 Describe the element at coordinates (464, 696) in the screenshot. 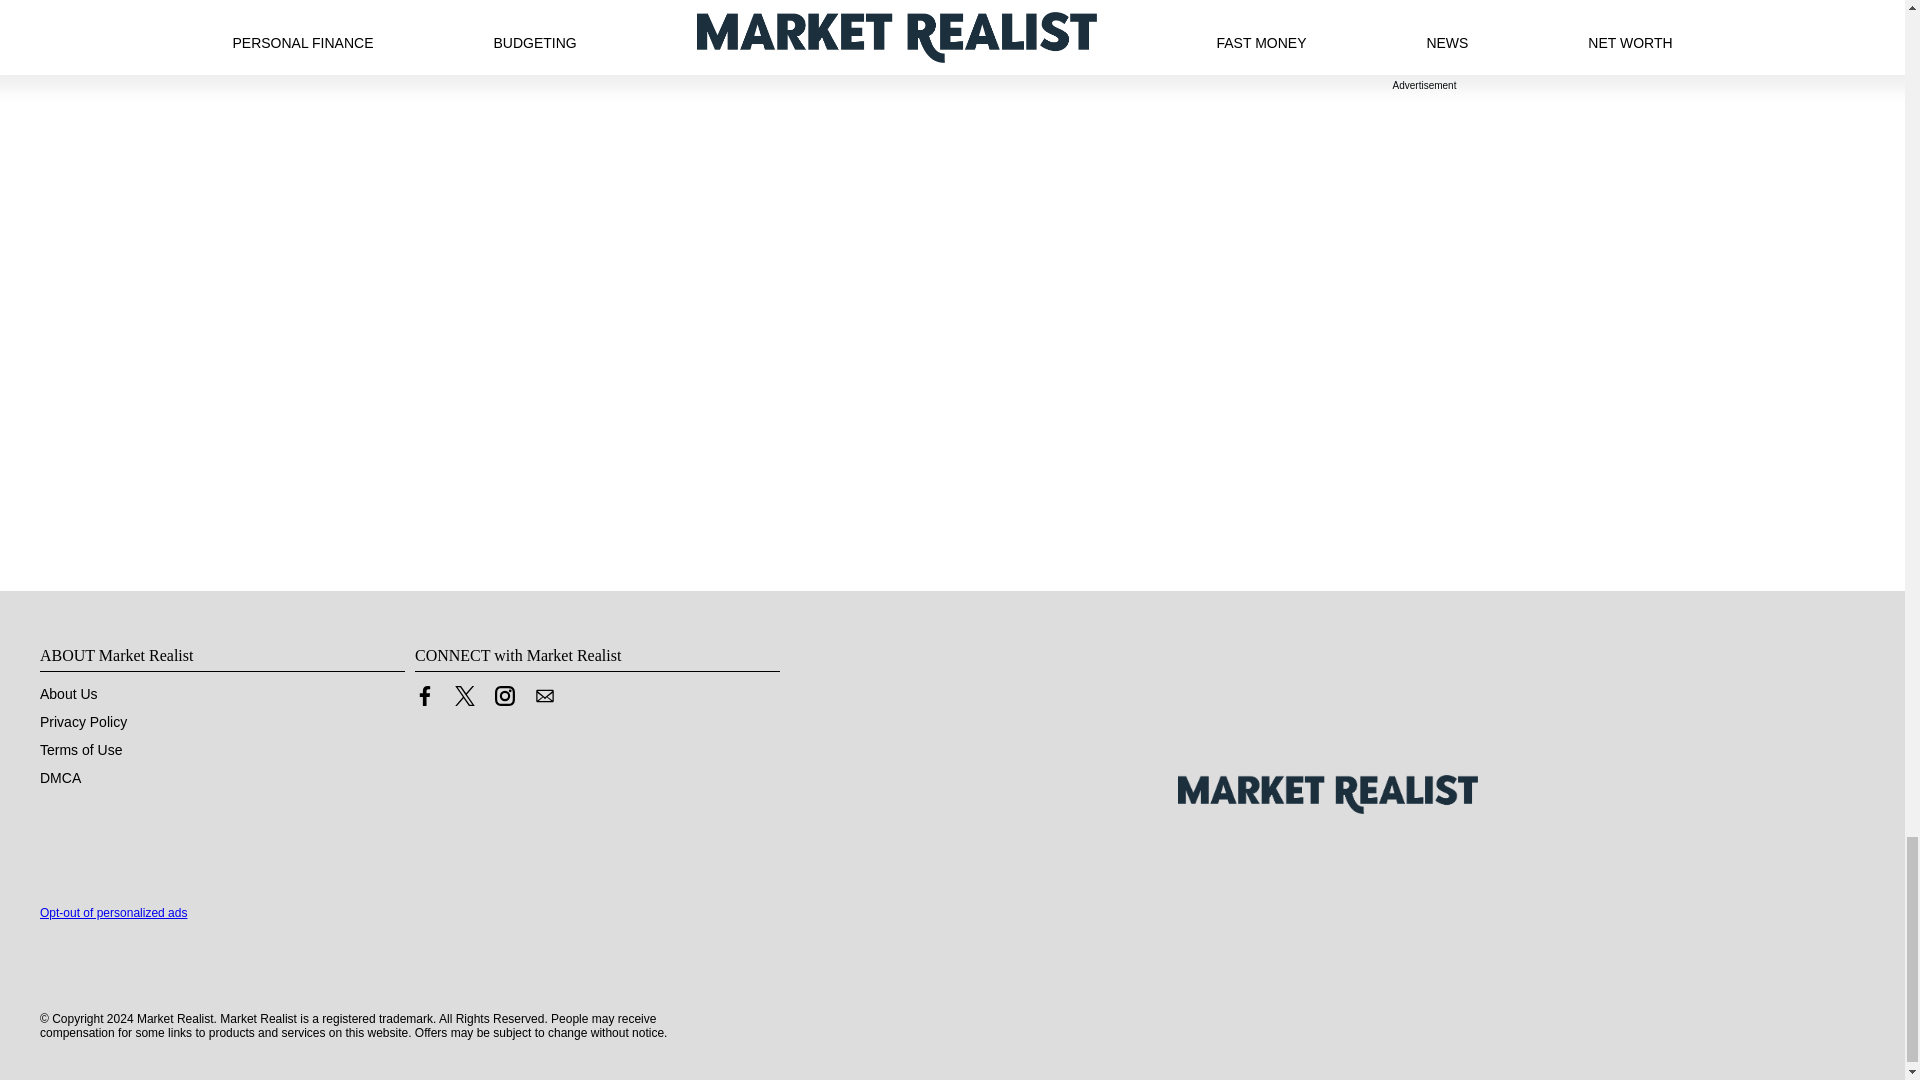

I see `Link to X` at that location.